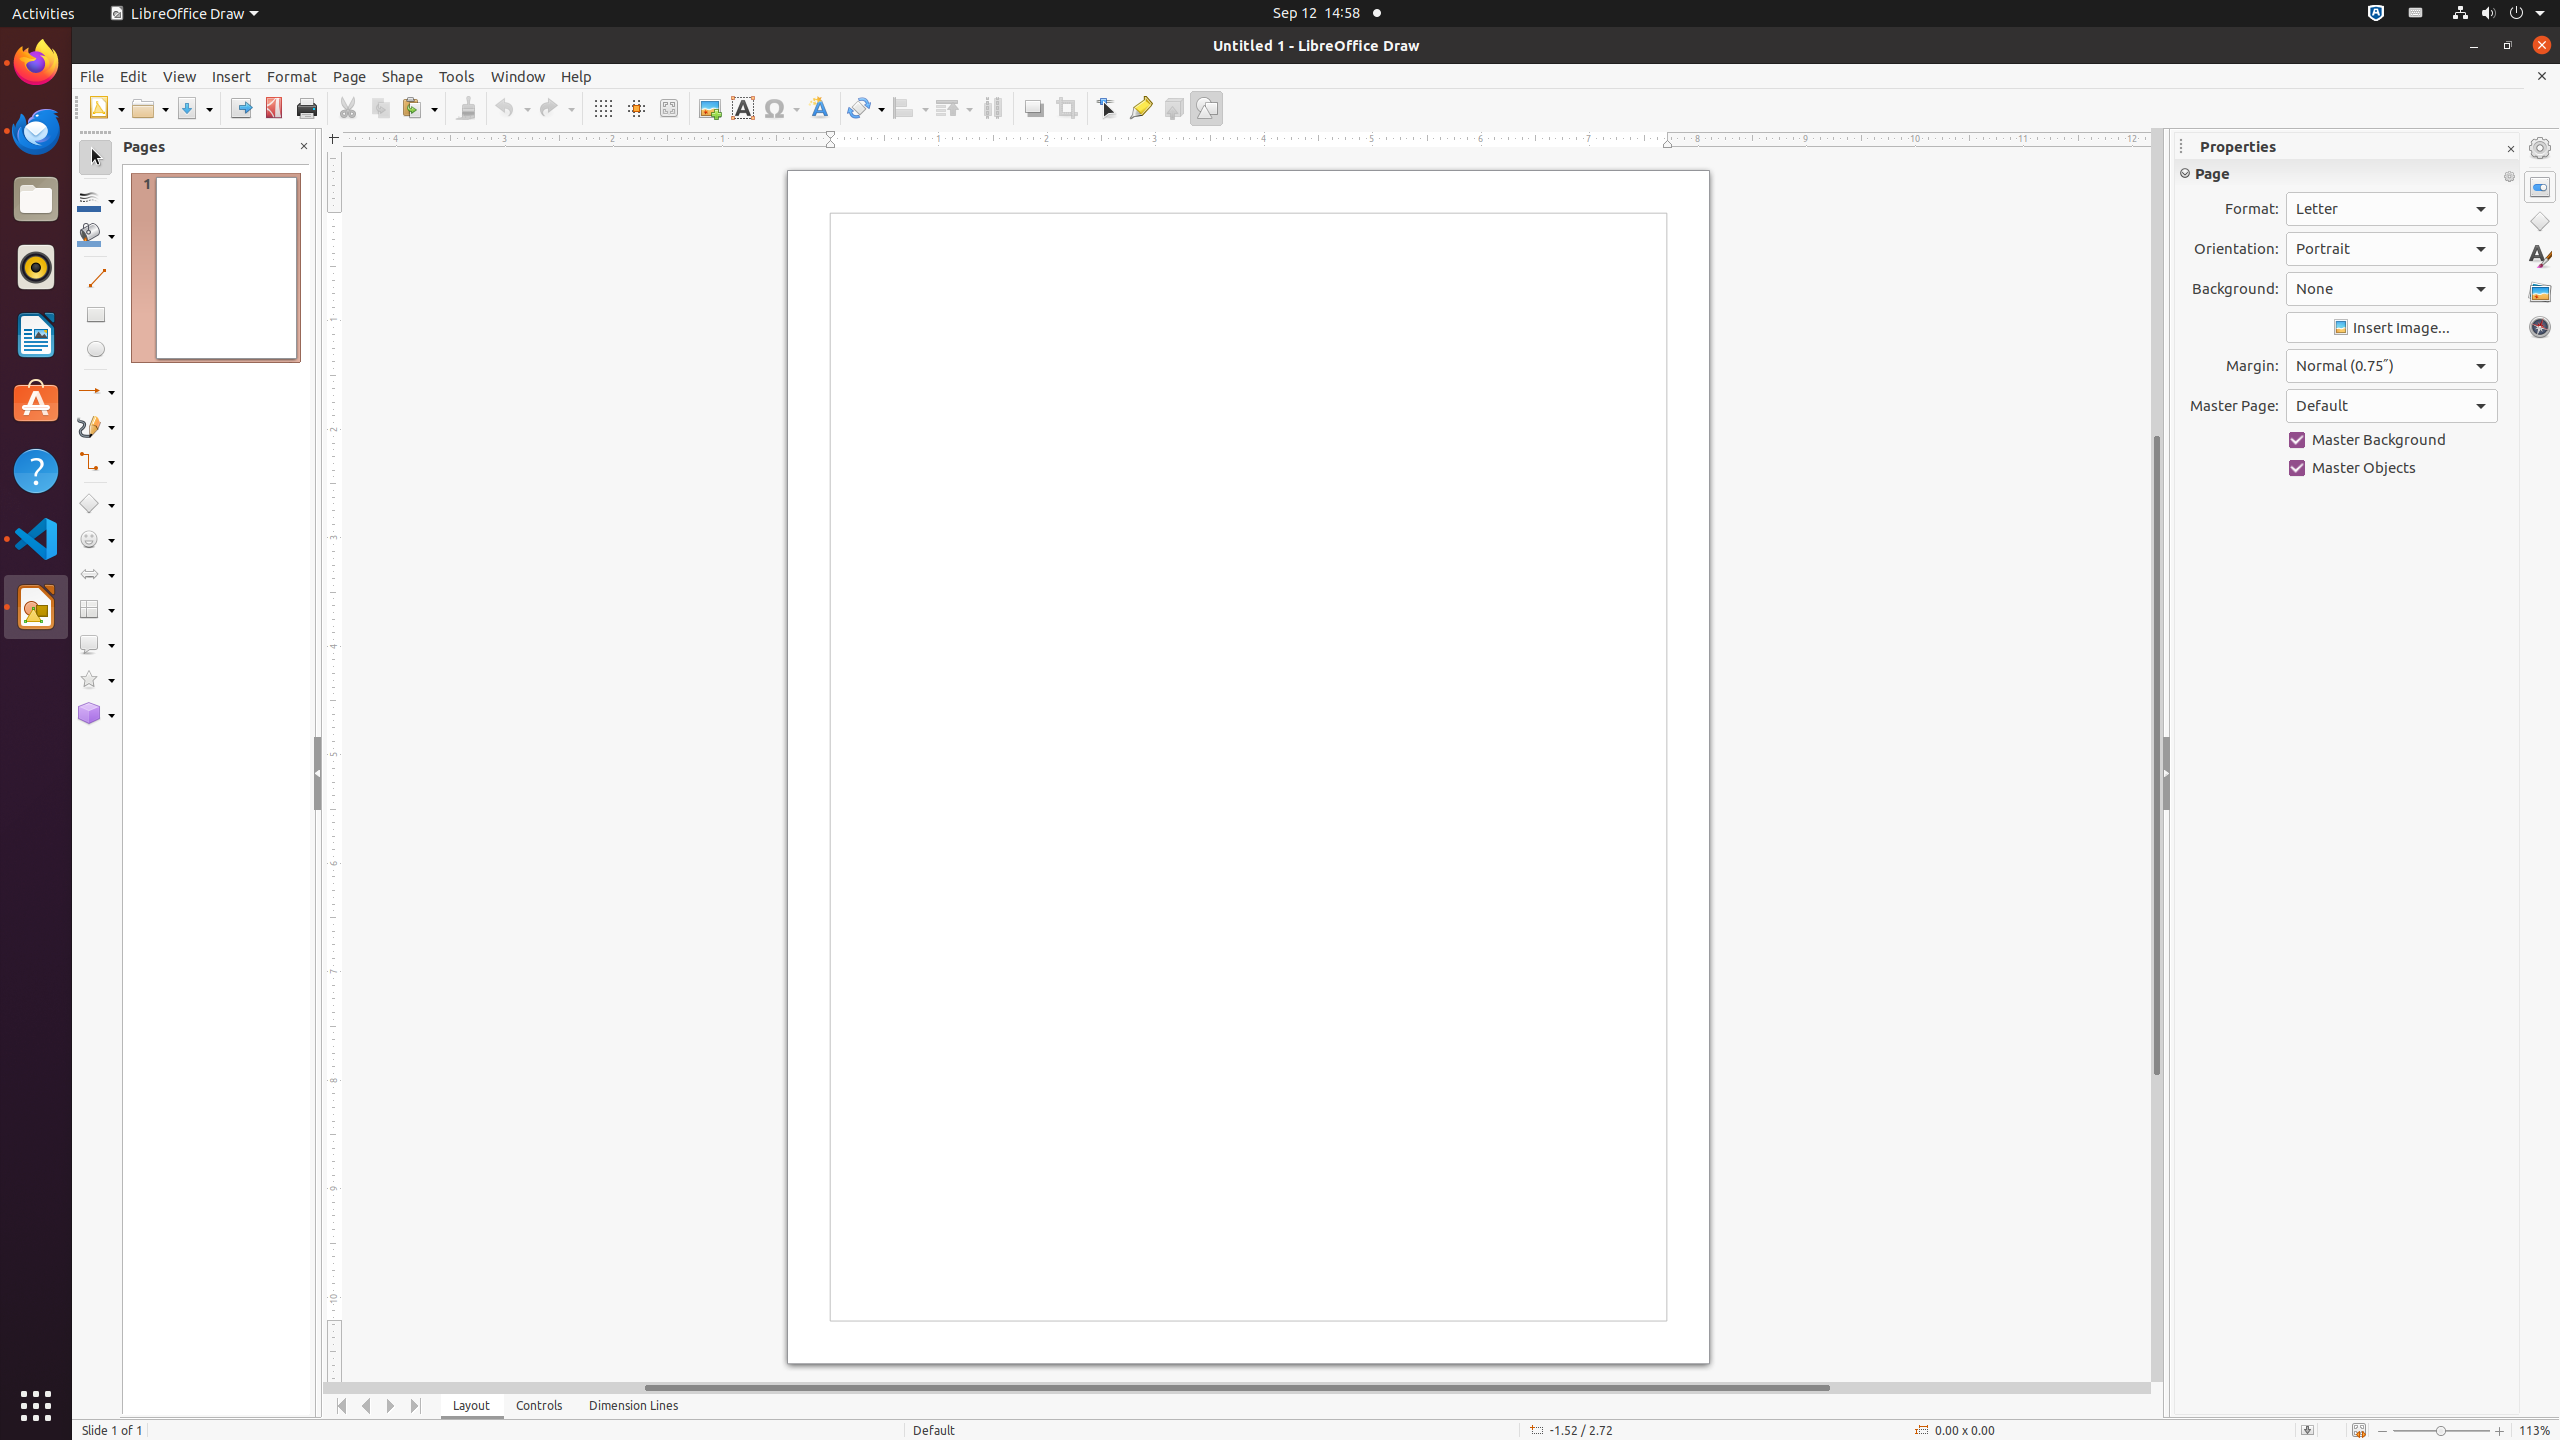 Image resolution: width=2560 pixels, height=1440 pixels. I want to click on Arrange, so click(954, 108).